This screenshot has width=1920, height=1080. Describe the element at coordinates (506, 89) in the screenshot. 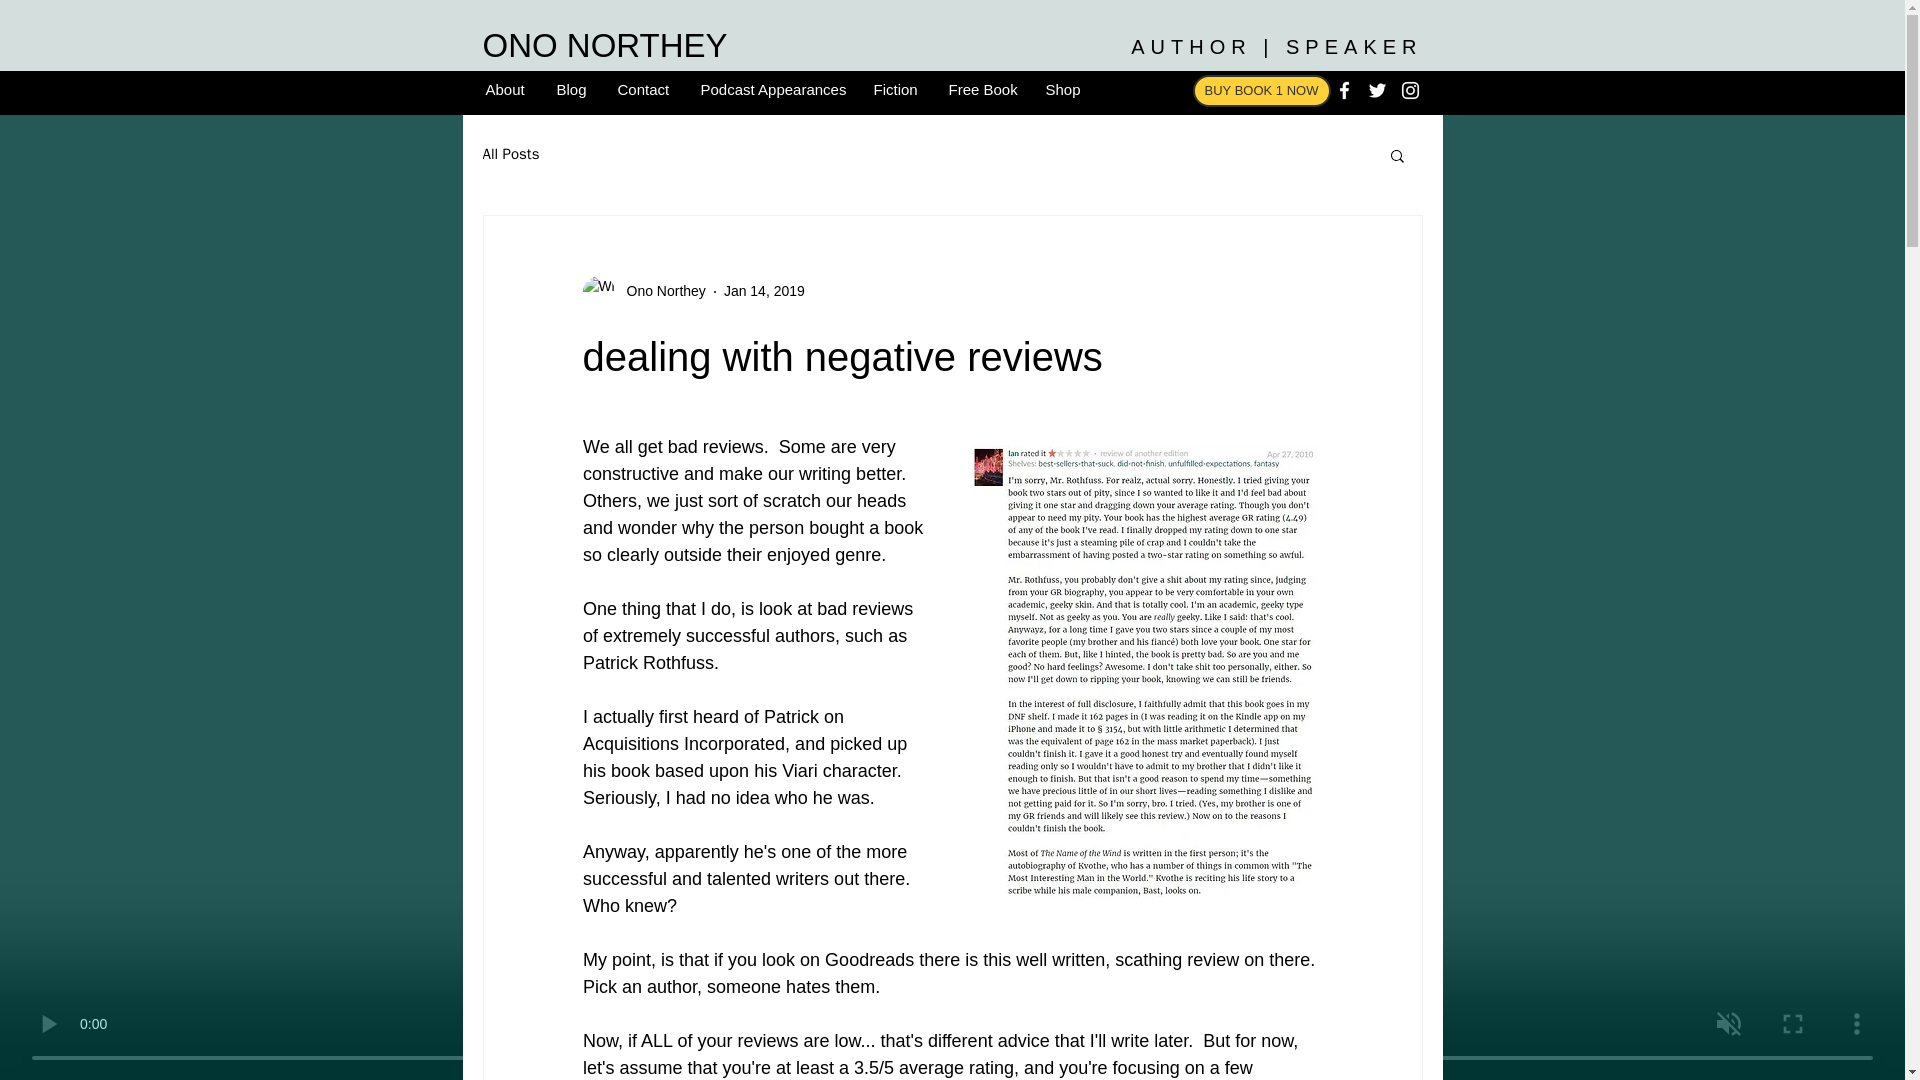

I see `About` at that location.